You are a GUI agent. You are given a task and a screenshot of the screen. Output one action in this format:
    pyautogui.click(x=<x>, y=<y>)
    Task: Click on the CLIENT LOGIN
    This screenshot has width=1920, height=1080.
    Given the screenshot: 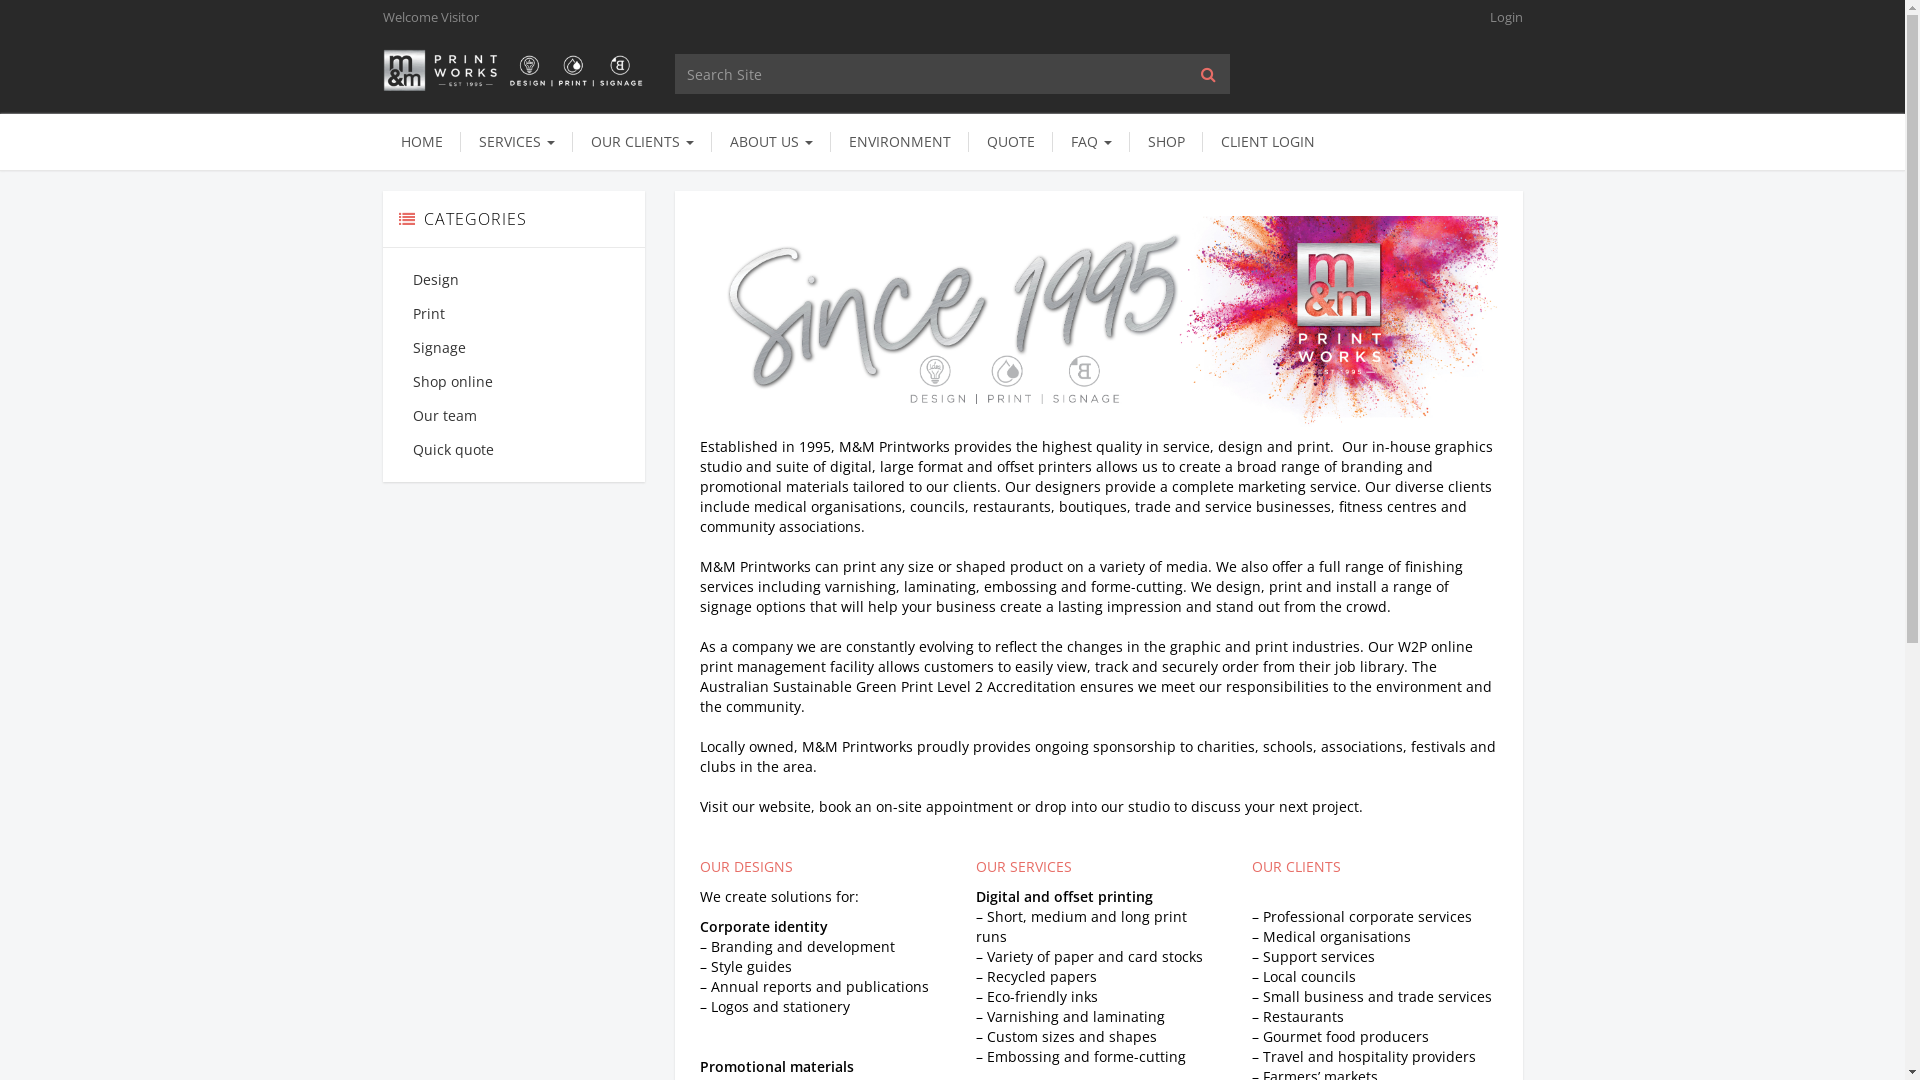 What is the action you would take?
    pyautogui.click(x=1267, y=142)
    